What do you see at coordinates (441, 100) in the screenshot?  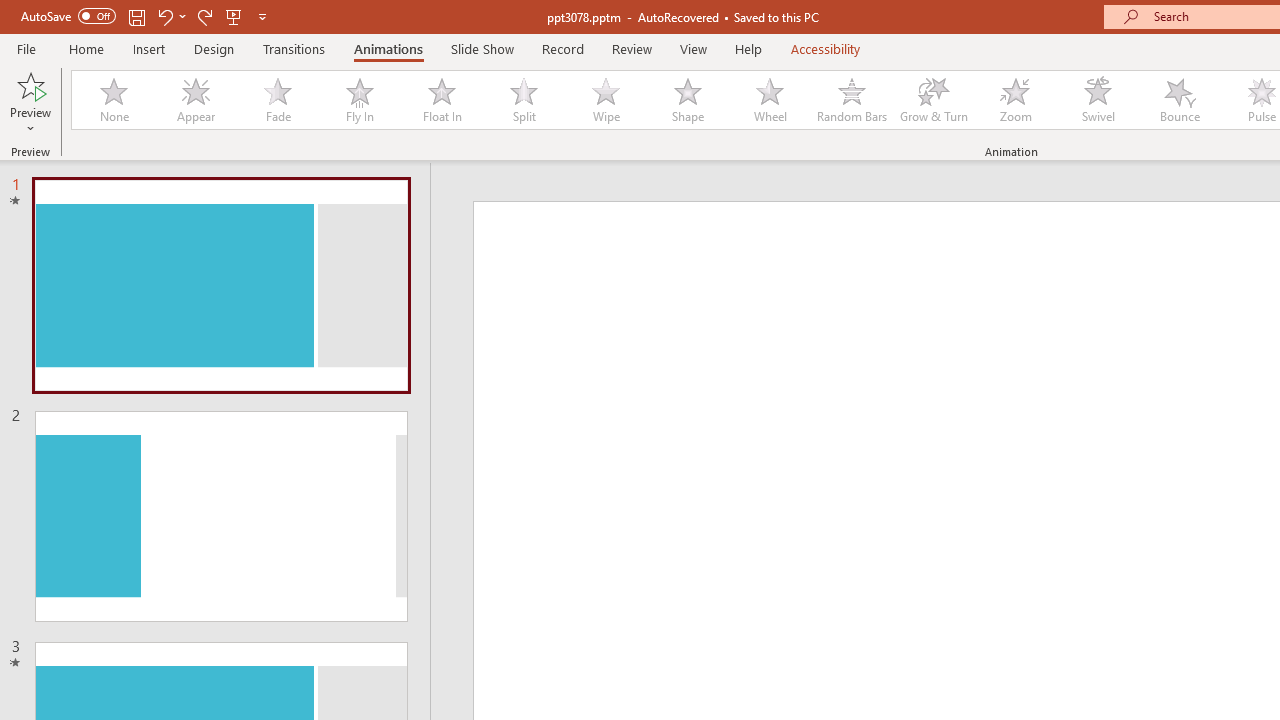 I see `Float In` at bounding box center [441, 100].